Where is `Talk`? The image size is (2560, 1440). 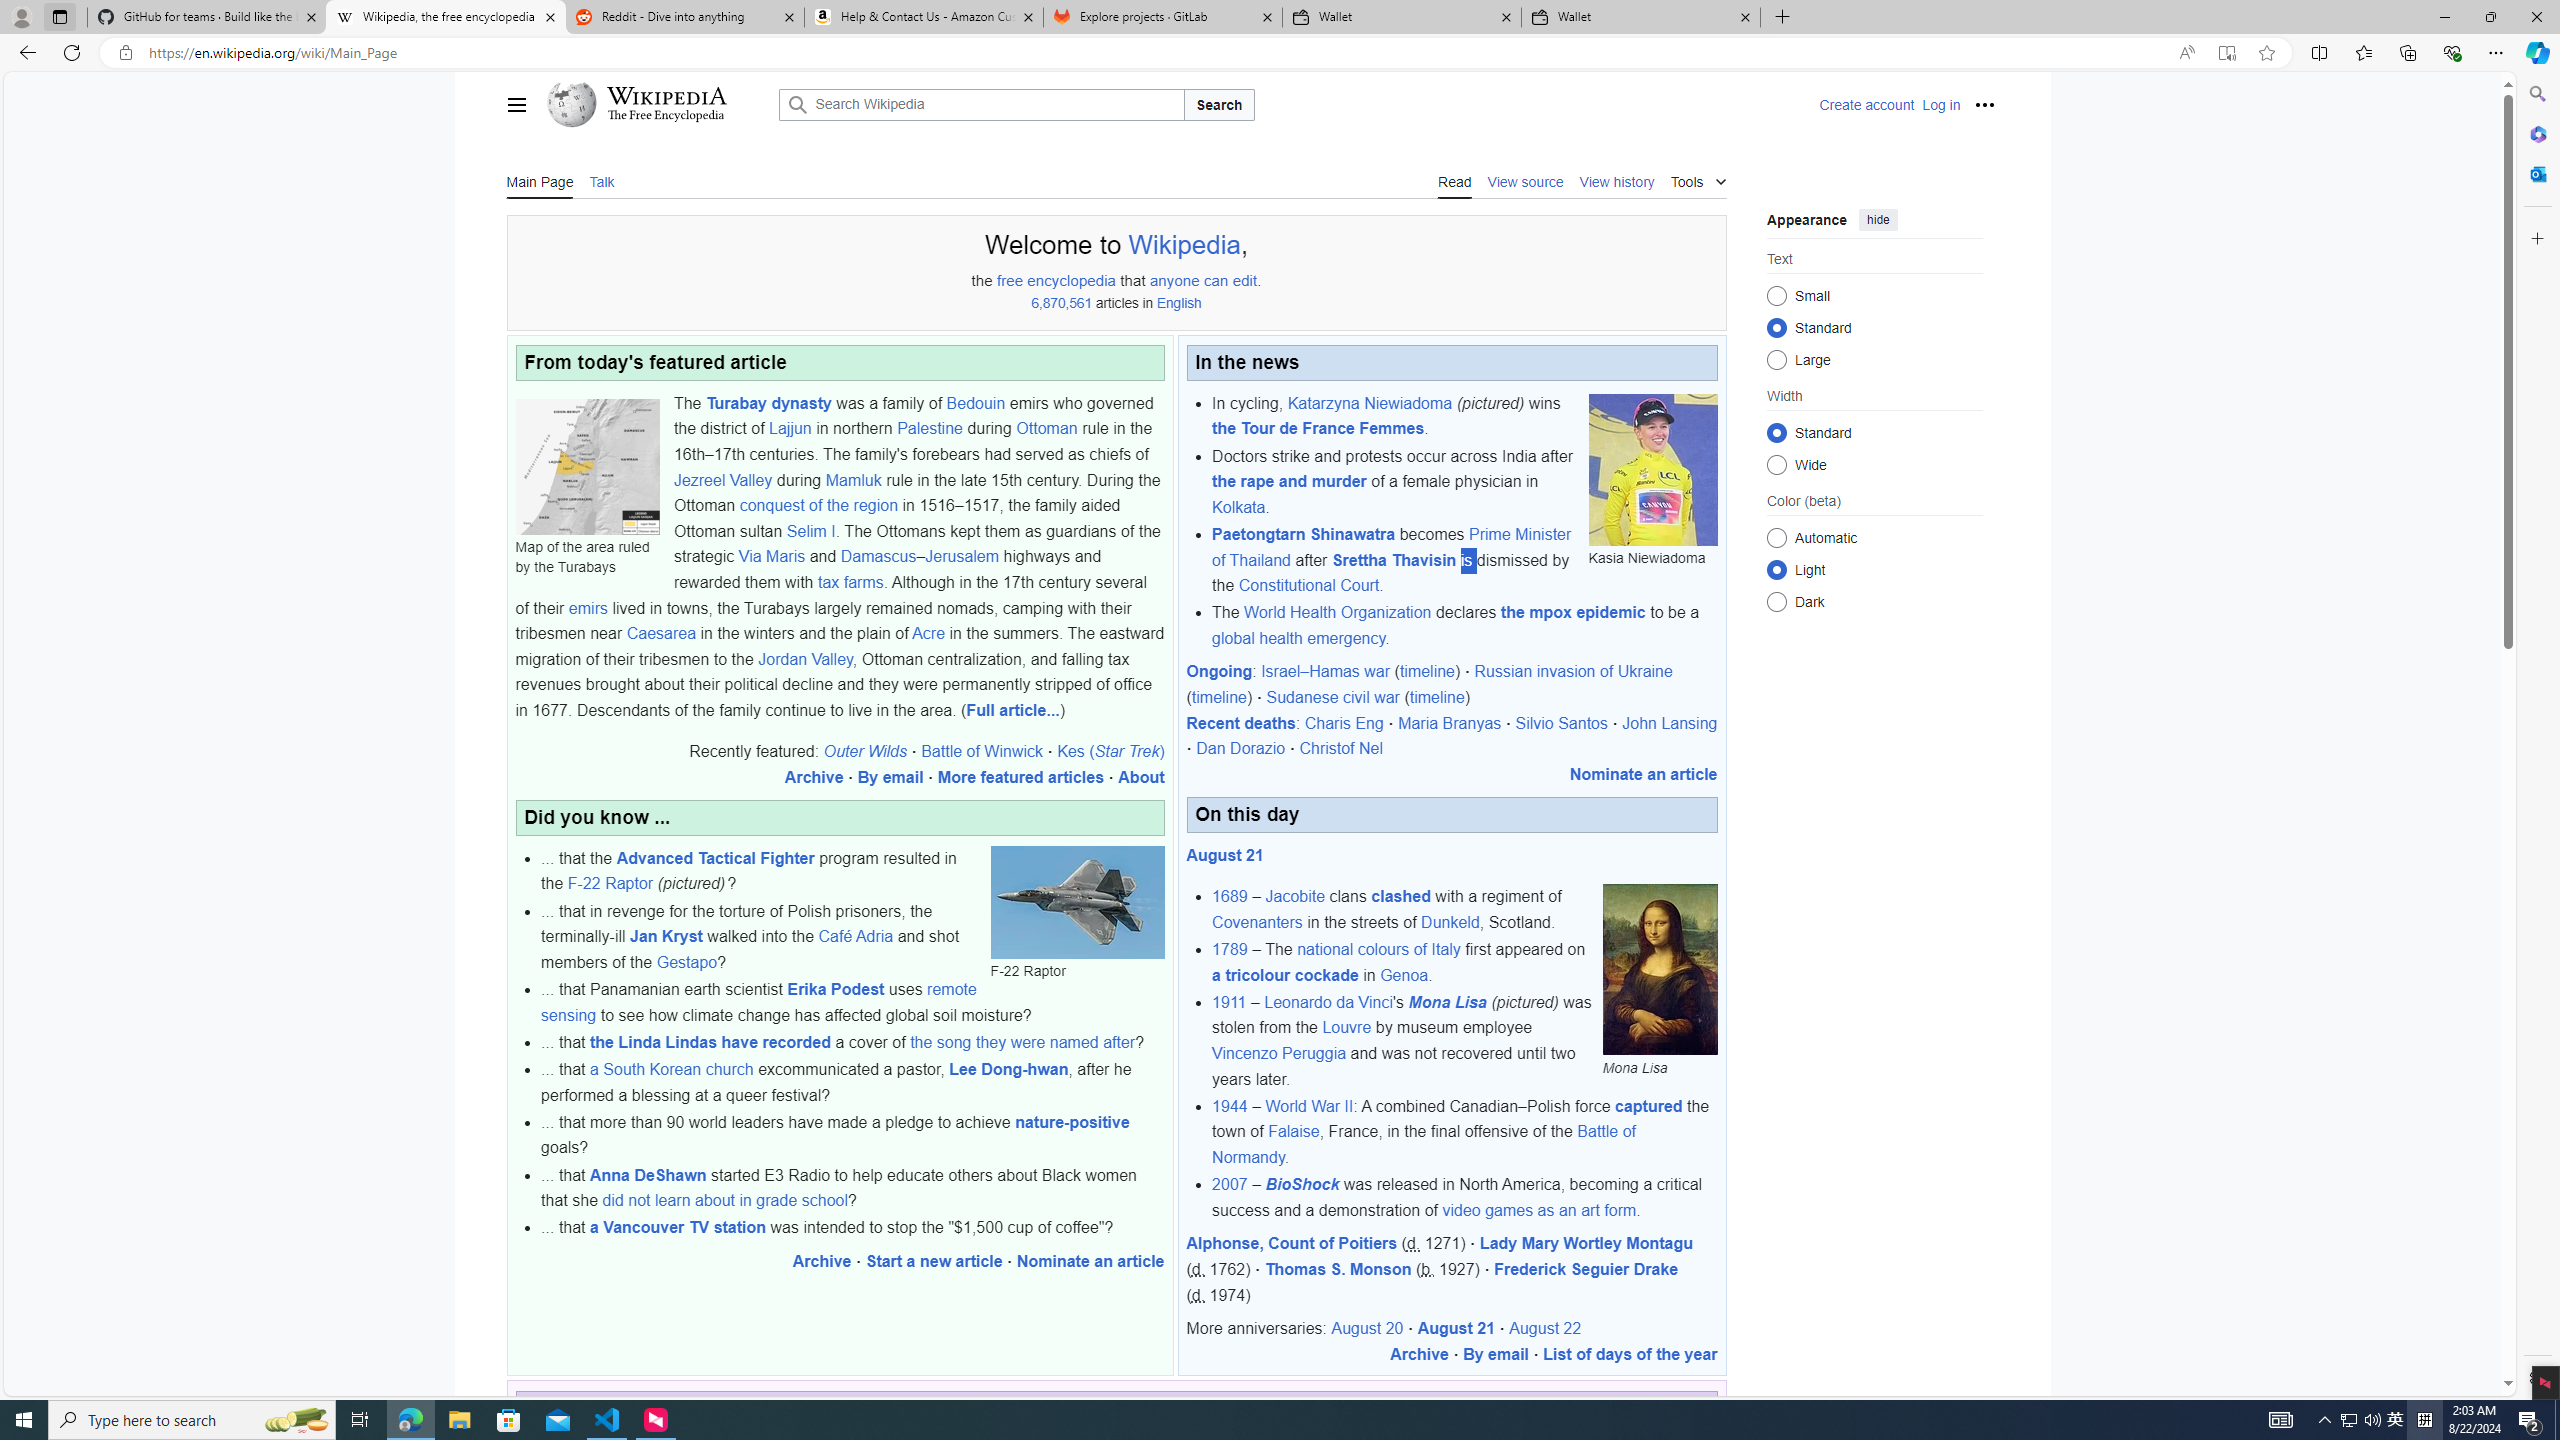 Talk is located at coordinates (601, 180).